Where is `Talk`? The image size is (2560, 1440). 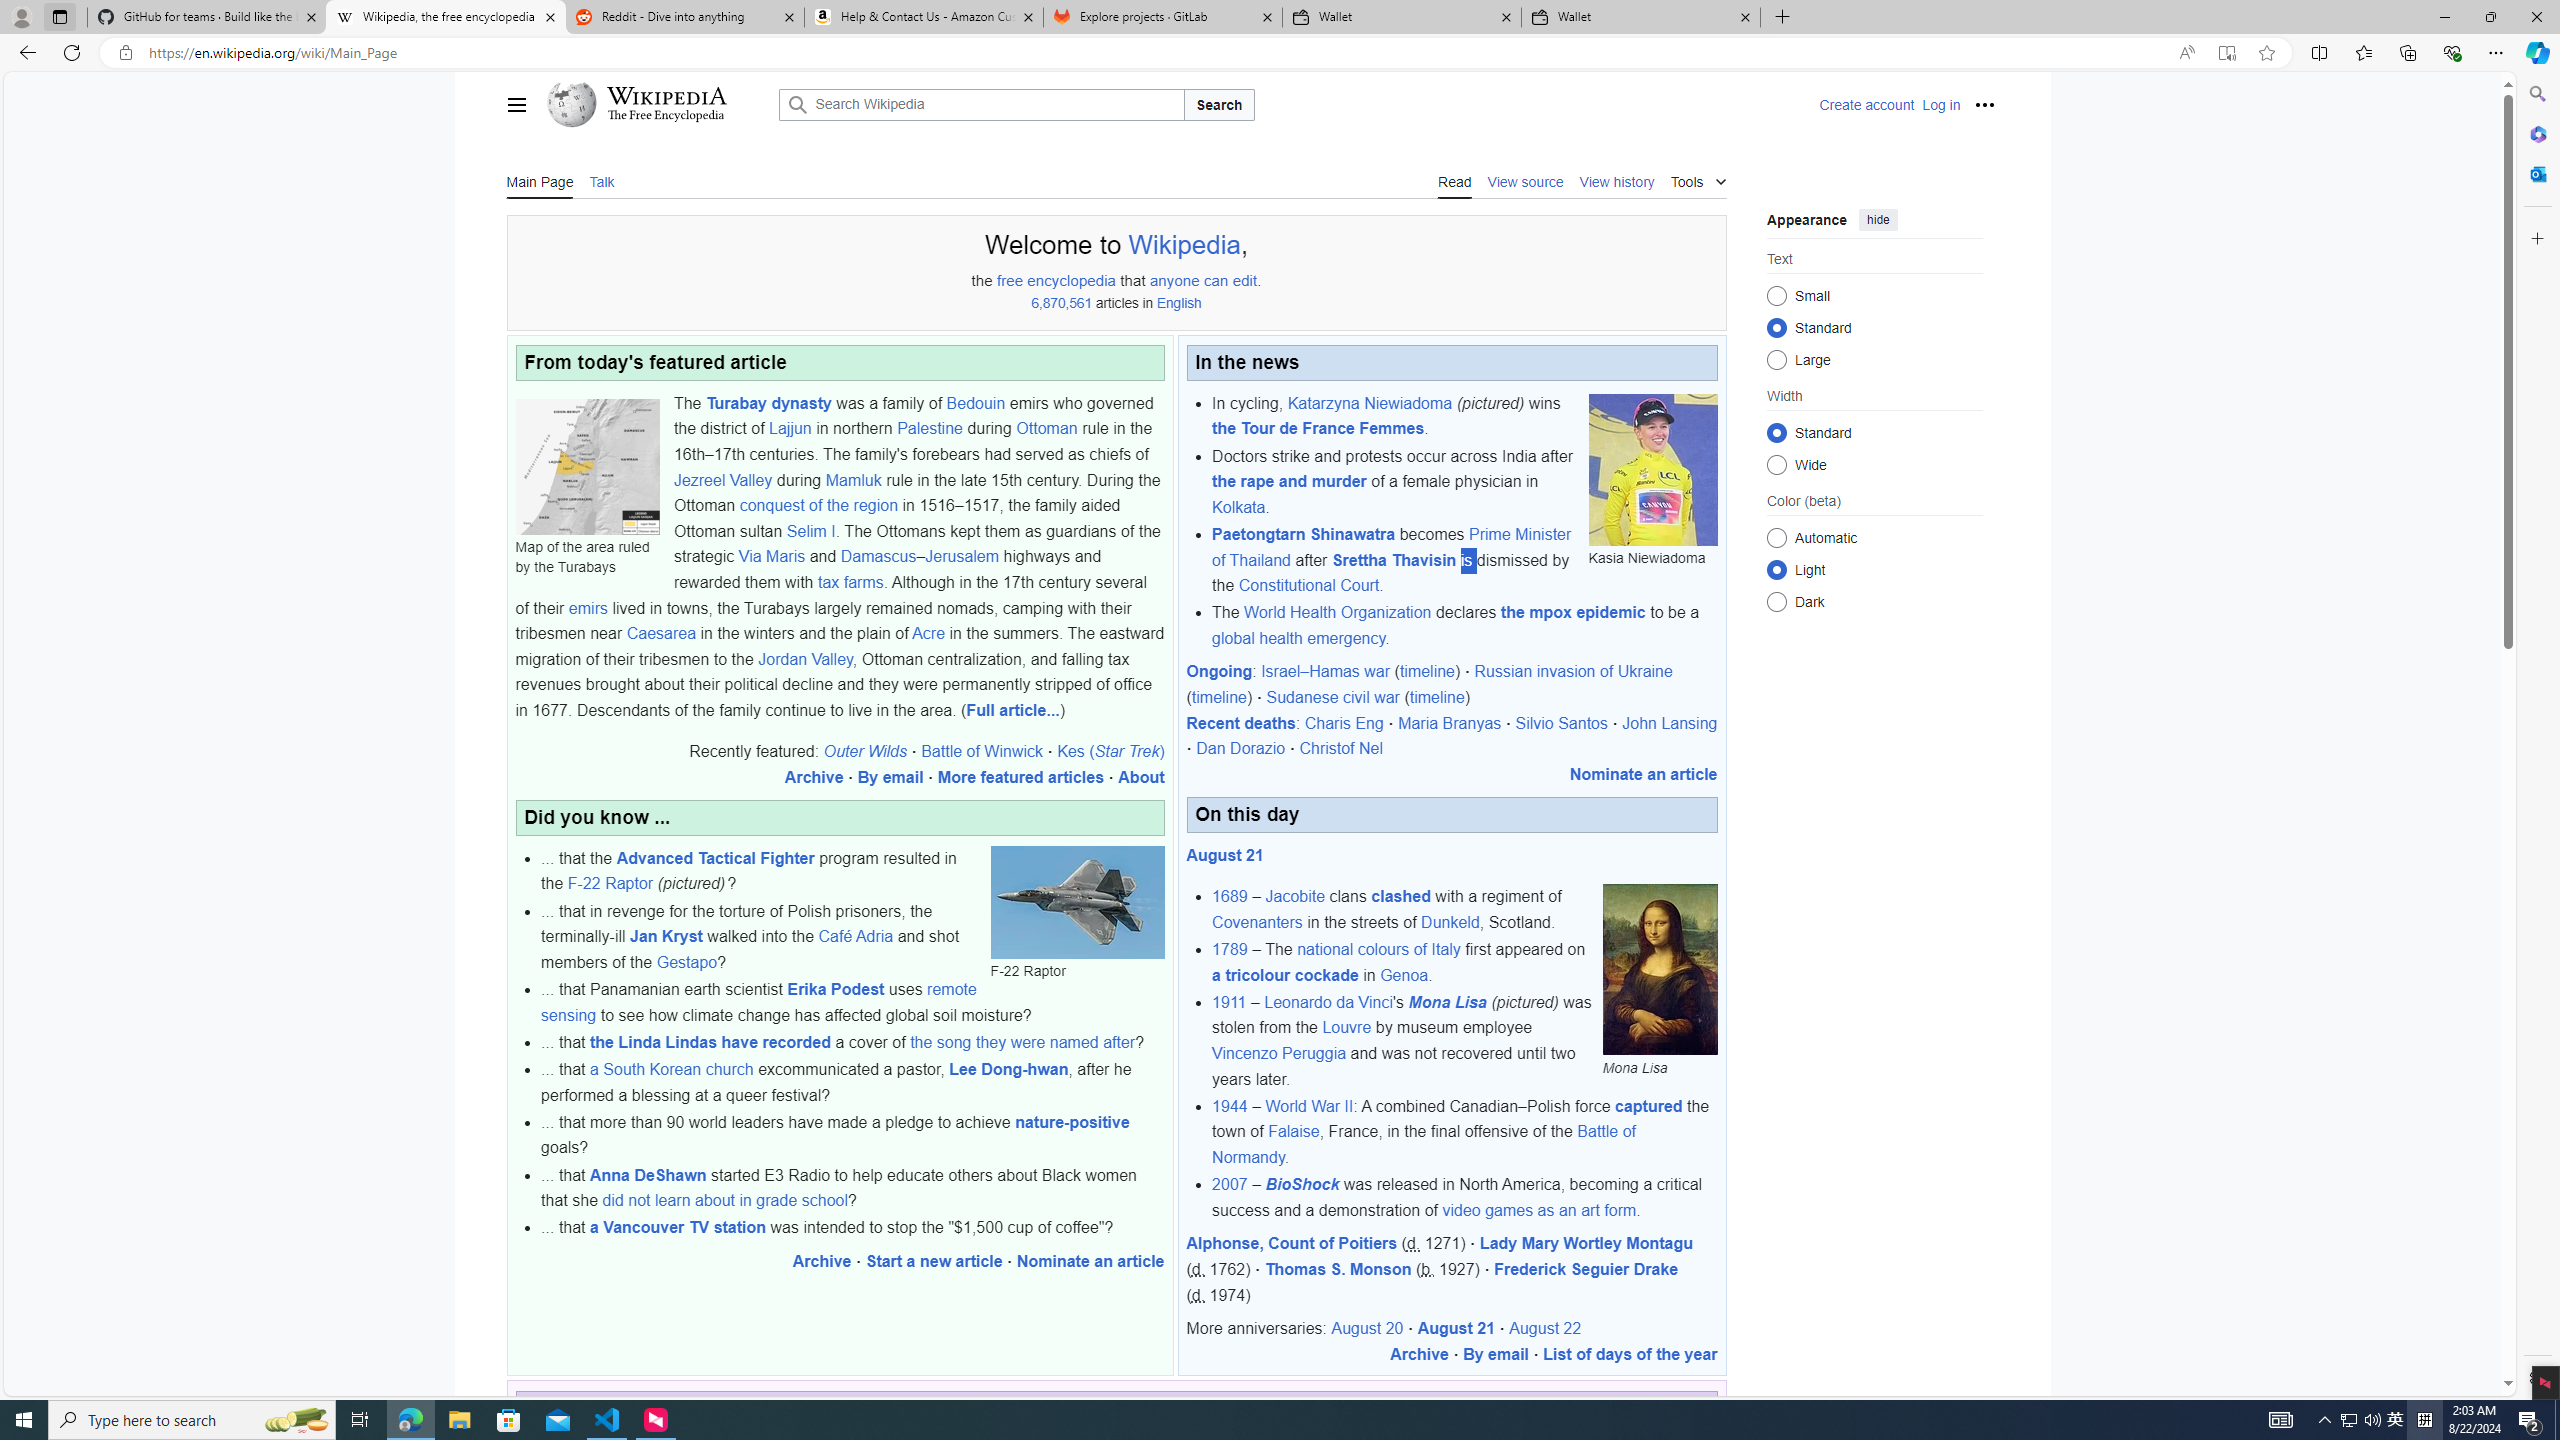 Talk is located at coordinates (601, 180).